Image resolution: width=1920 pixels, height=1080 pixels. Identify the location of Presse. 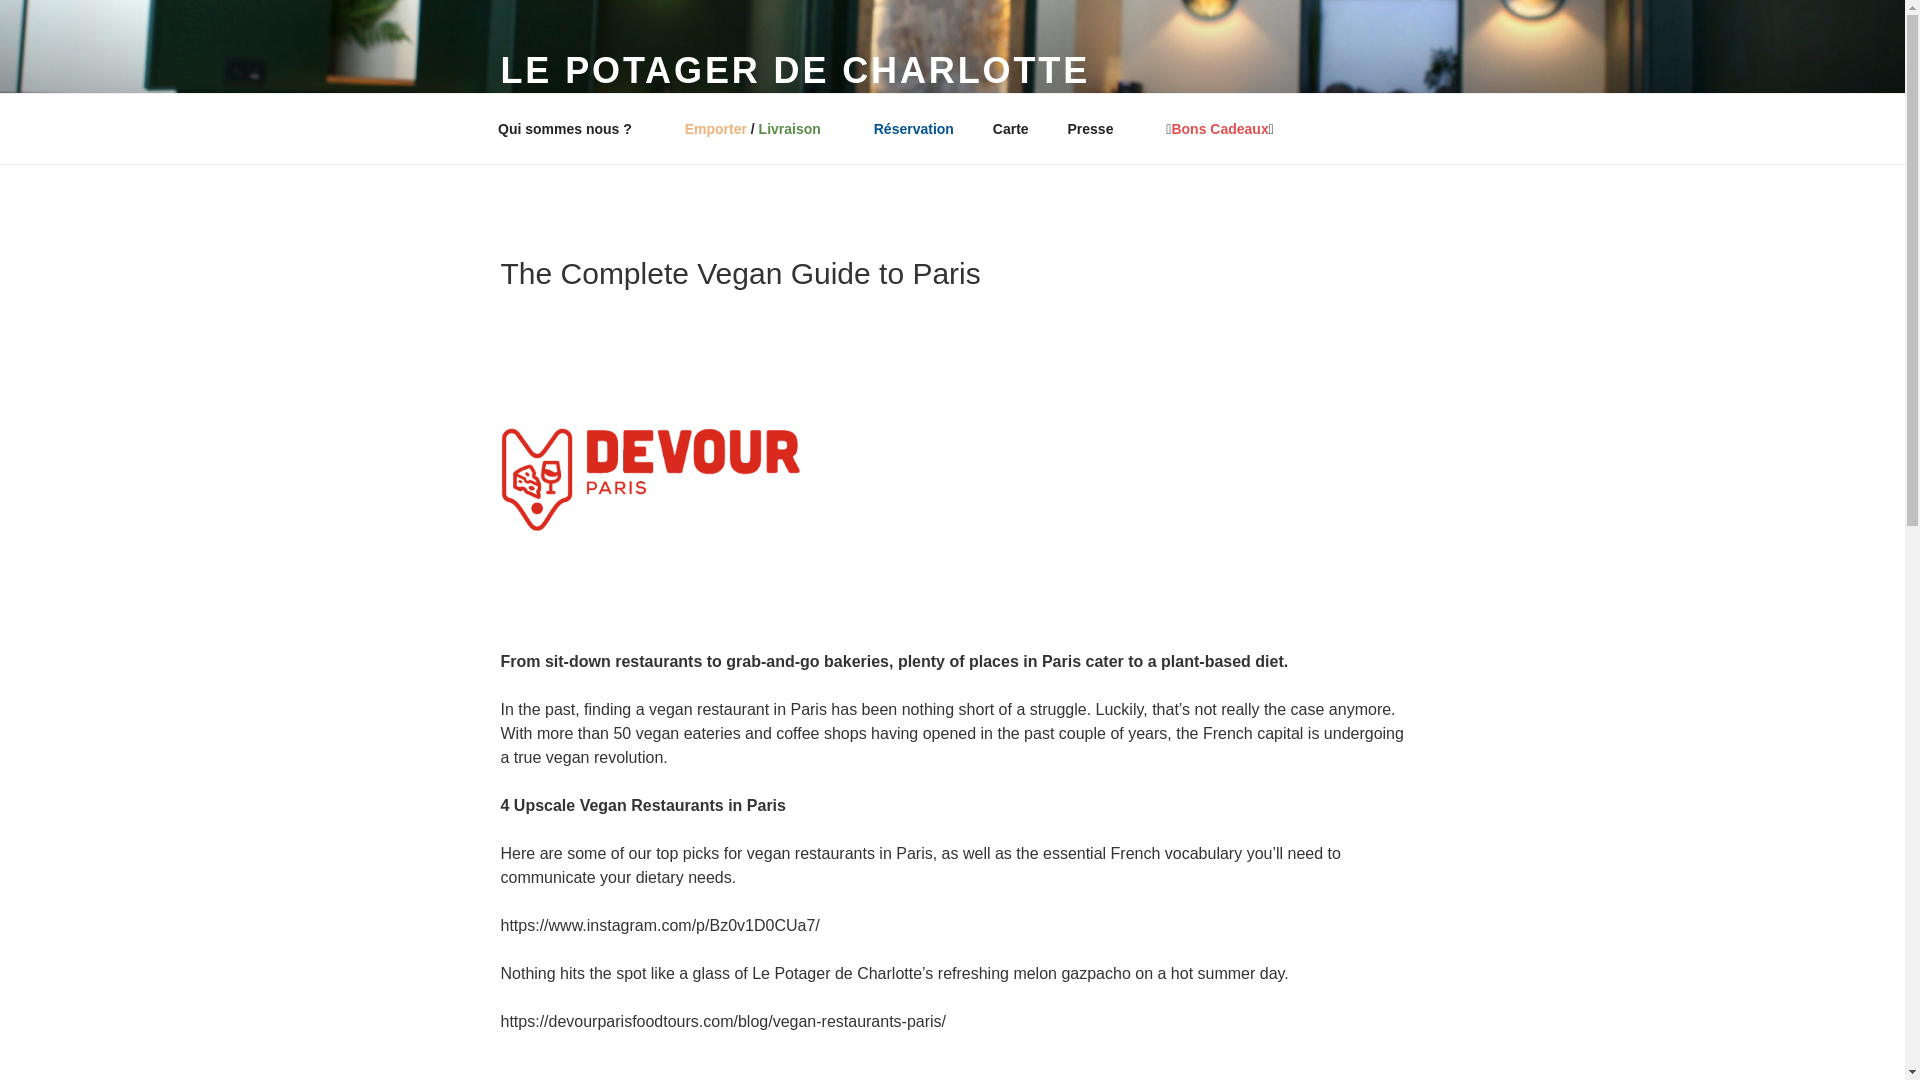
(1097, 128).